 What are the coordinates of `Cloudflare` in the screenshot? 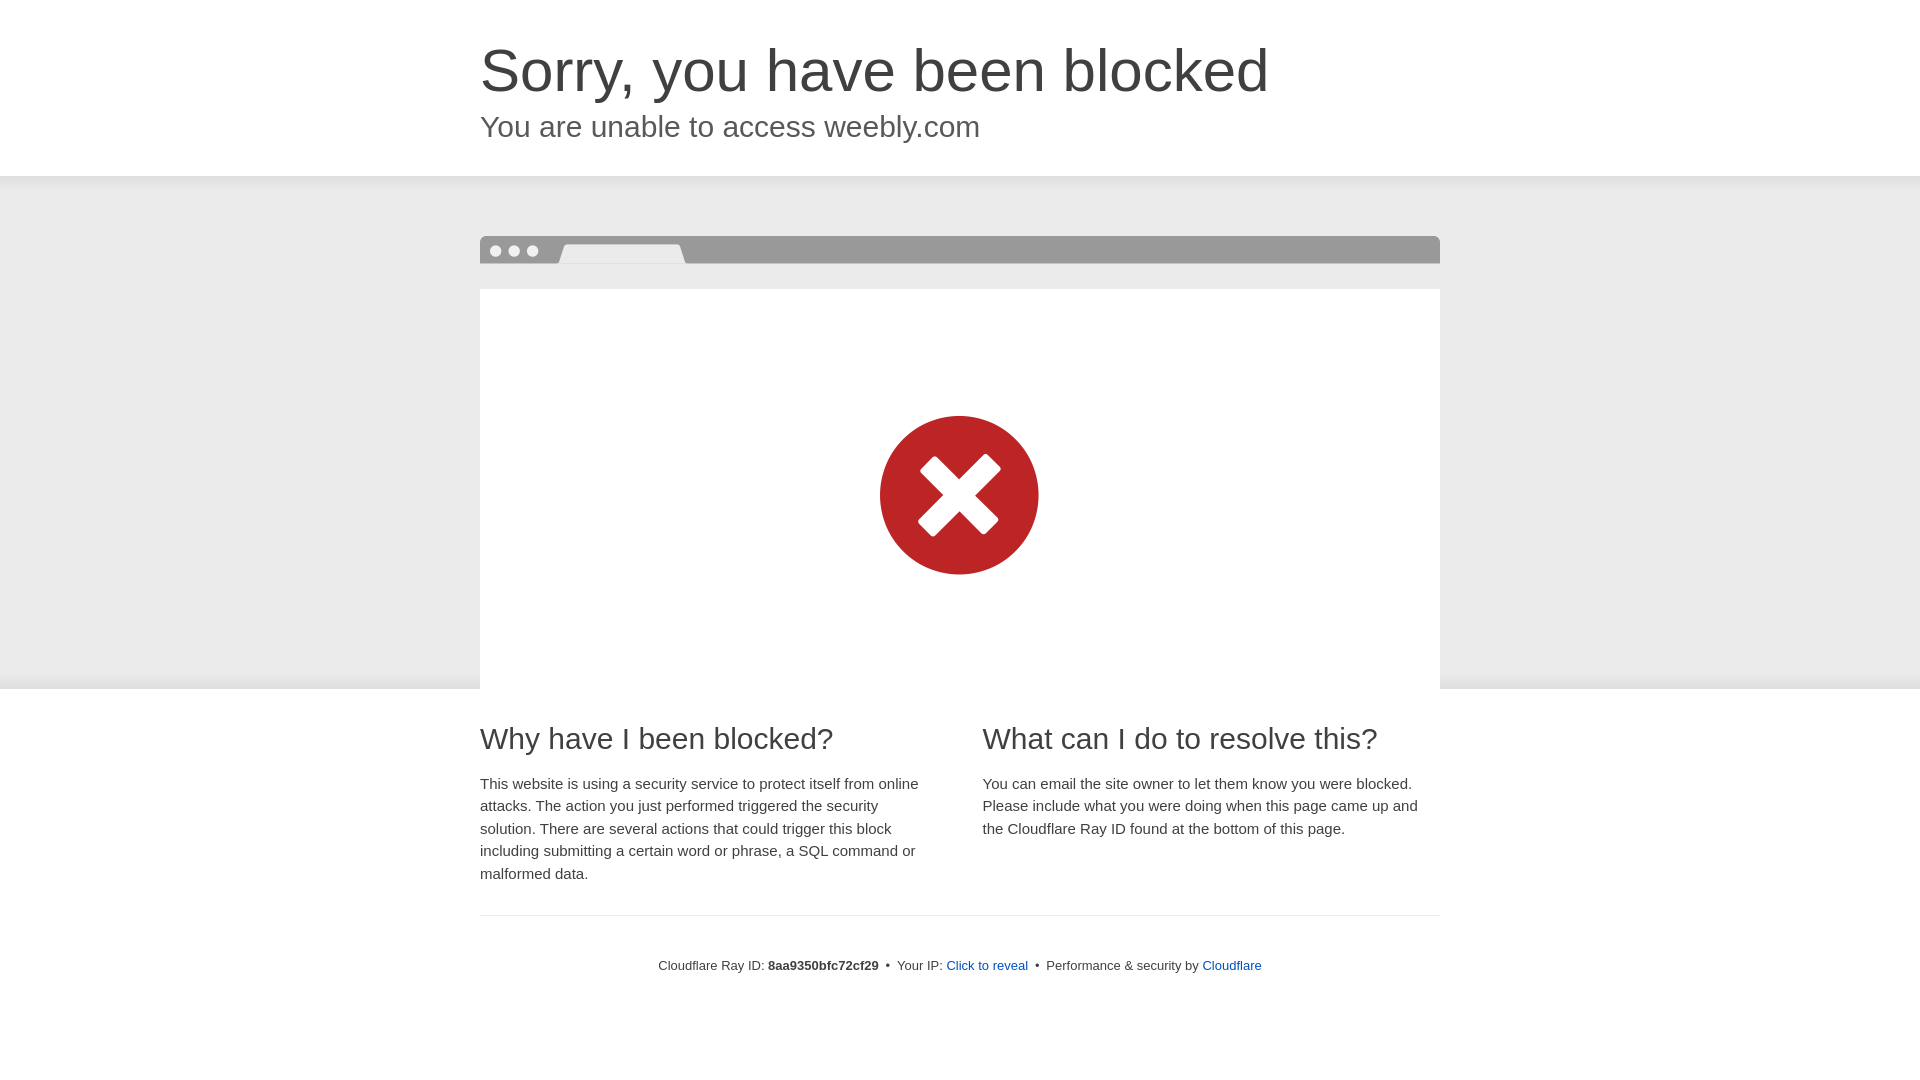 It's located at (1231, 965).